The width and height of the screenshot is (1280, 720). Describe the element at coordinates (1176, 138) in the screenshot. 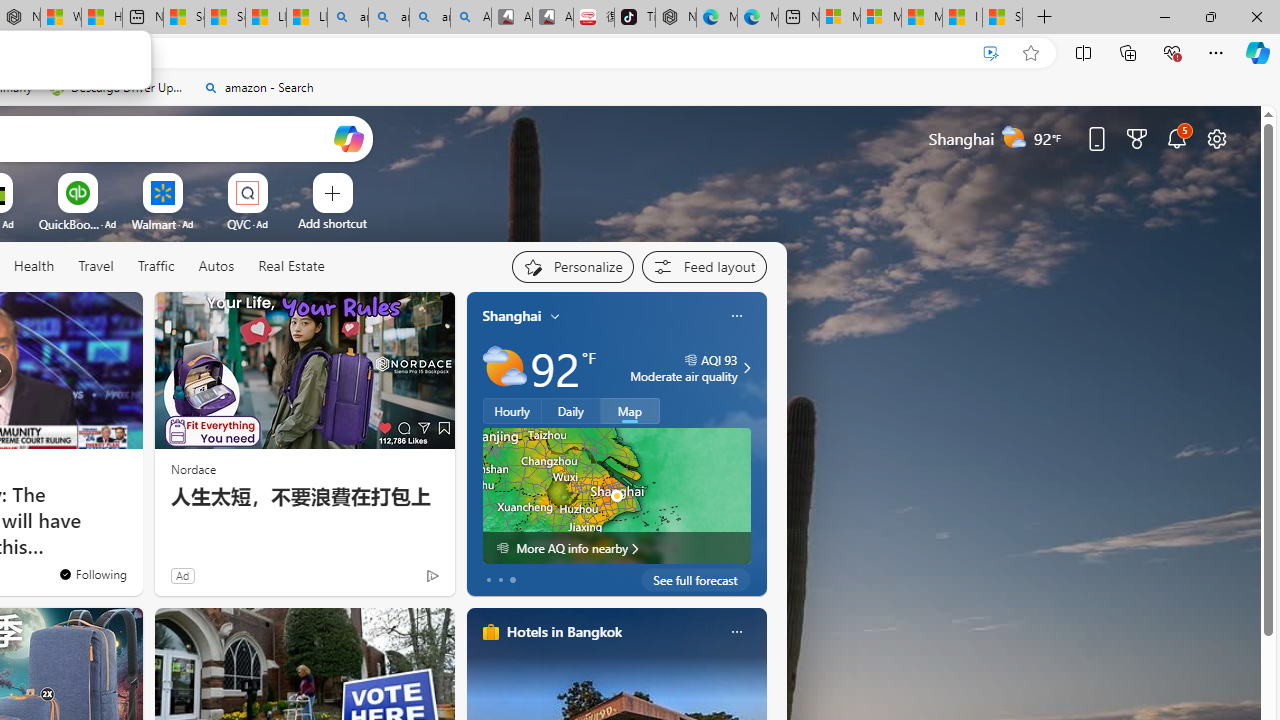

I see `Notifications` at that location.